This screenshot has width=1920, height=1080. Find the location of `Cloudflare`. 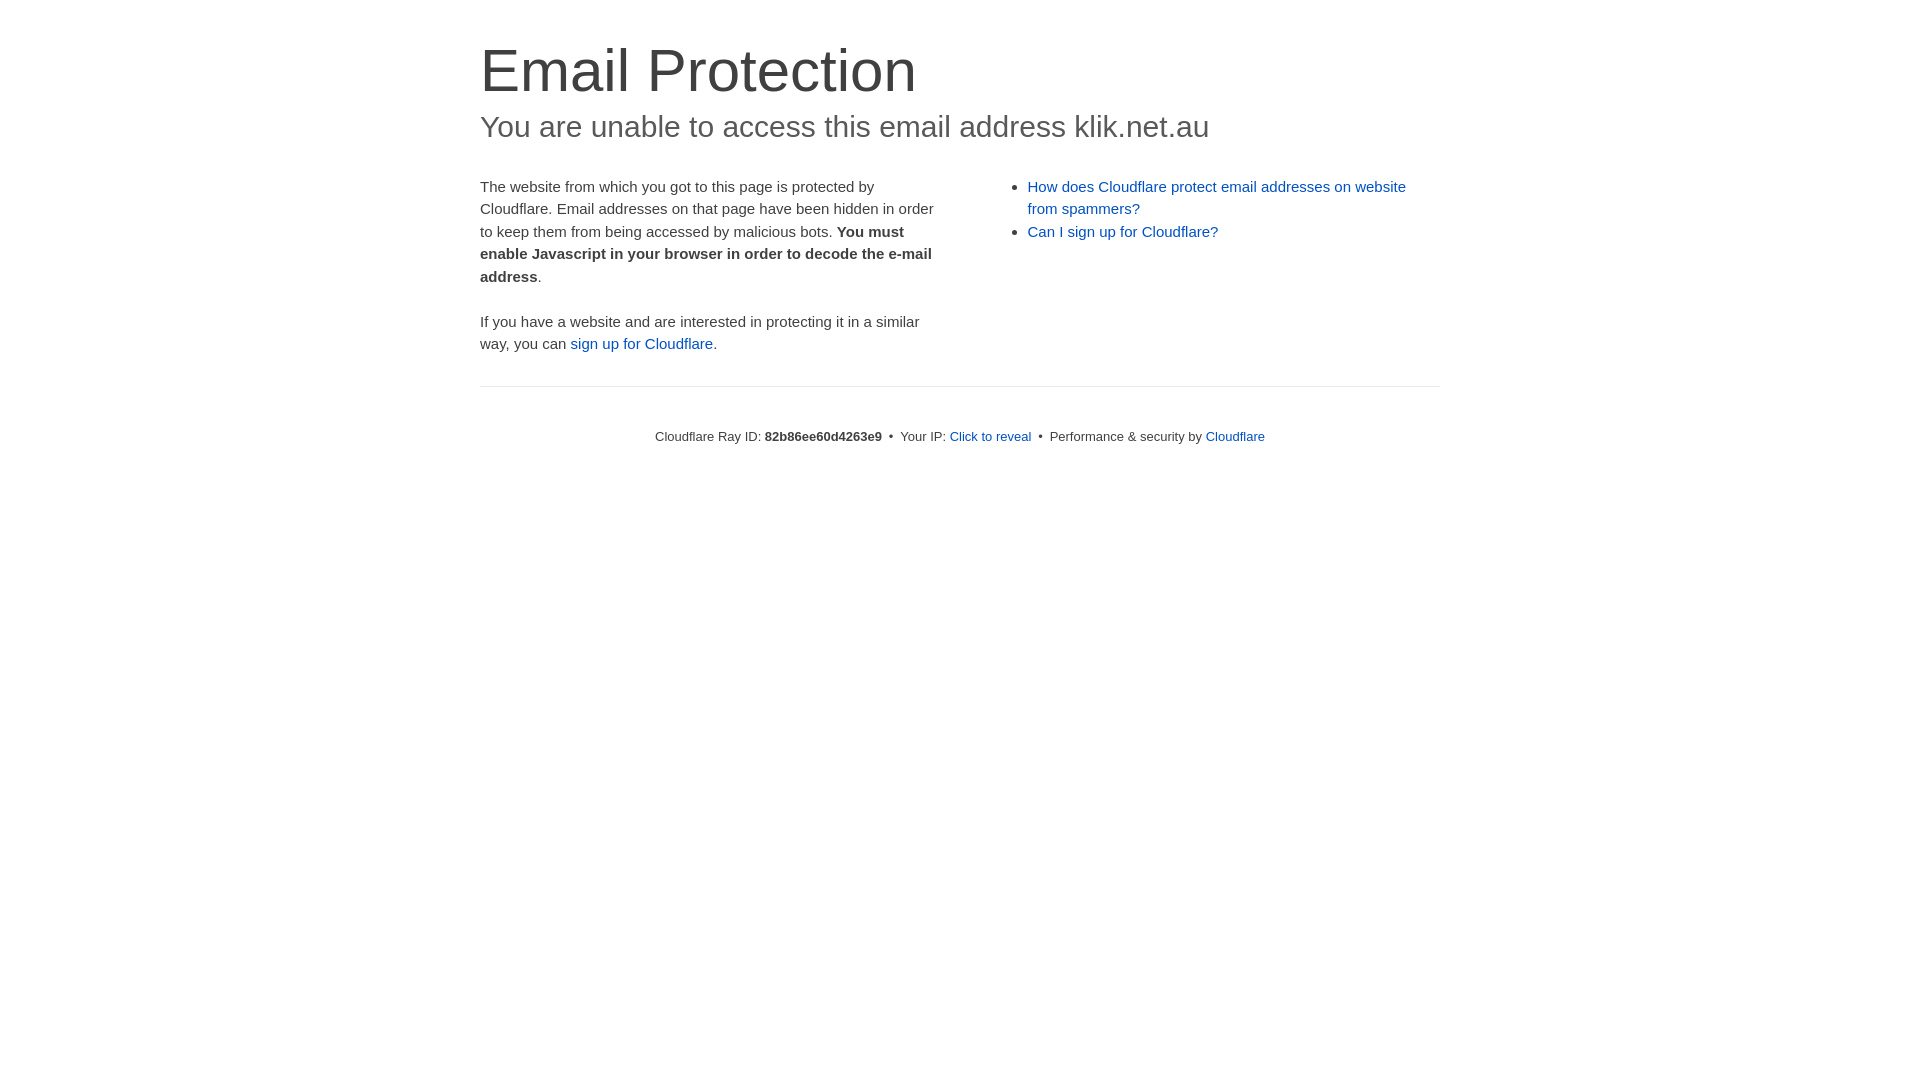

Cloudflare is located at coordinates (1236, 436).